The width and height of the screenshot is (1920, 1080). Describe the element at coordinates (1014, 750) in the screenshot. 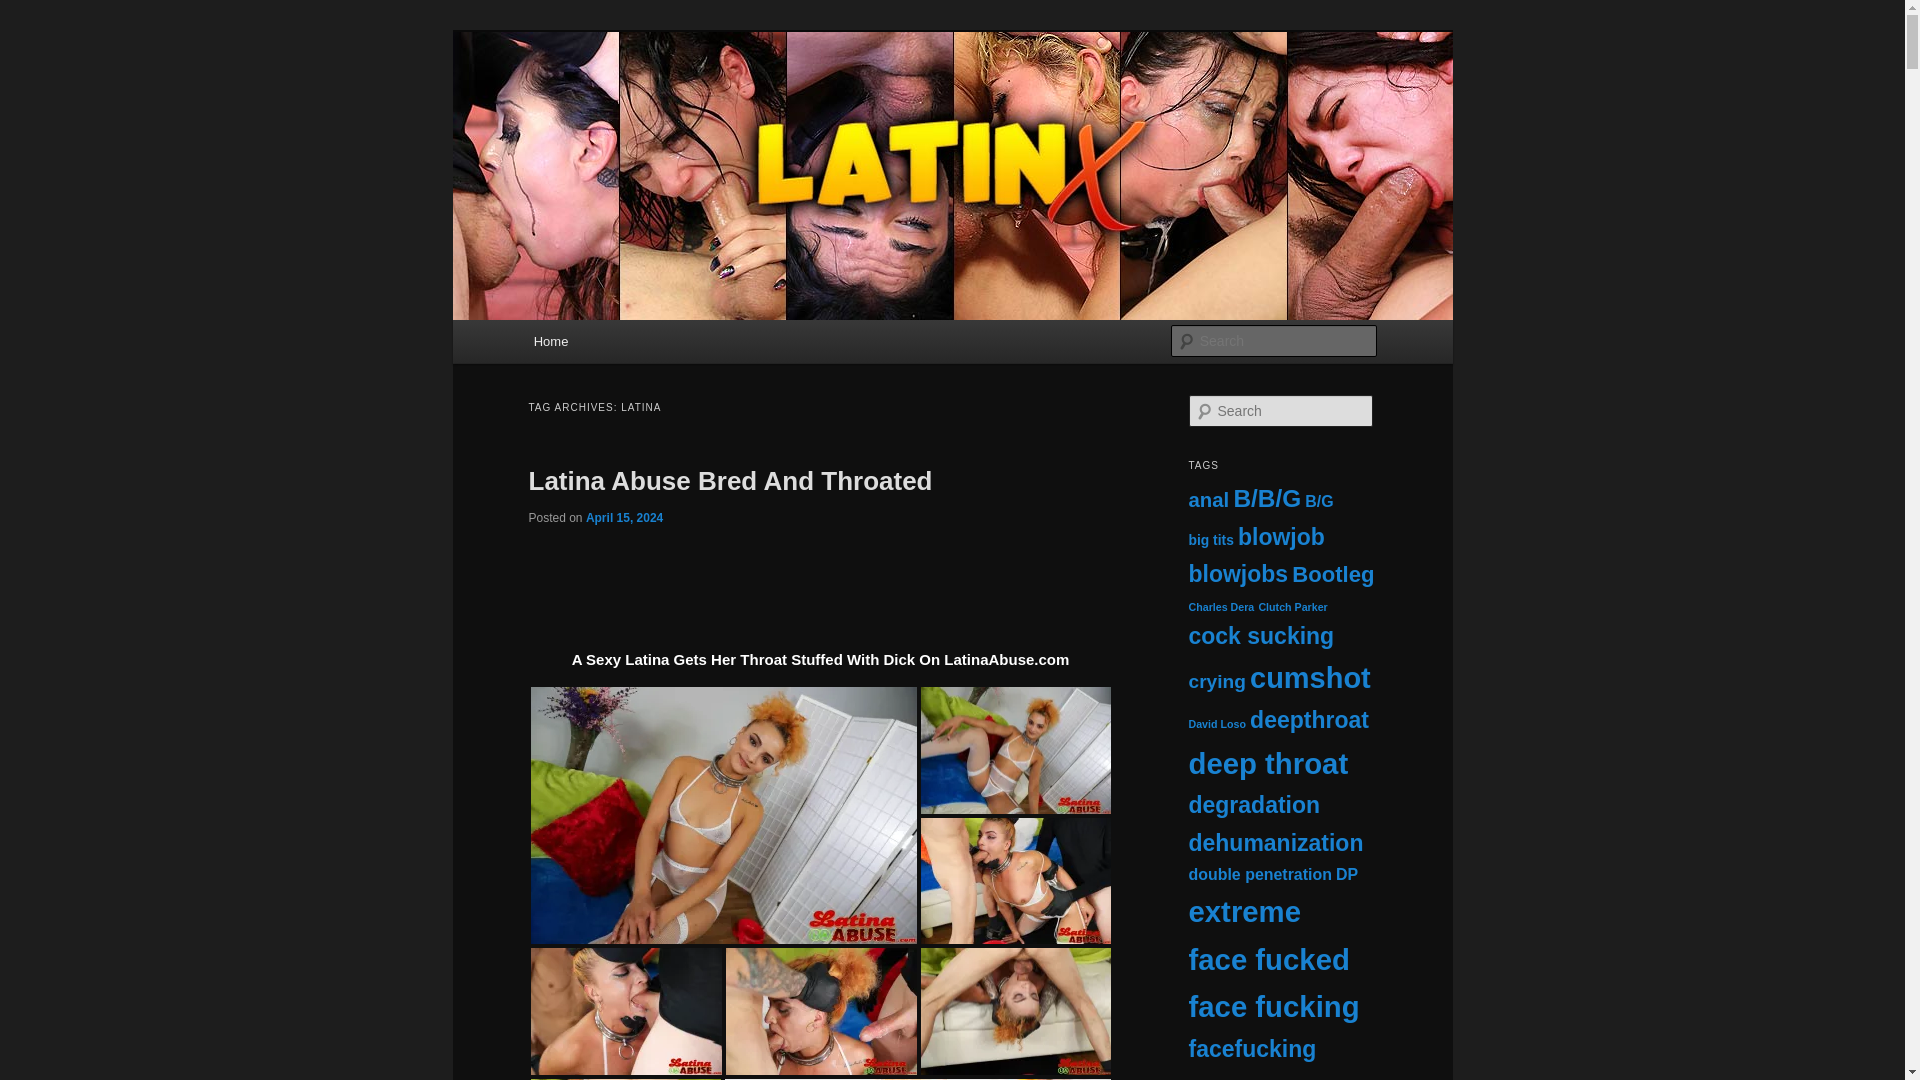

I see `latinaabuse-bred-and-throated-005` at that location.